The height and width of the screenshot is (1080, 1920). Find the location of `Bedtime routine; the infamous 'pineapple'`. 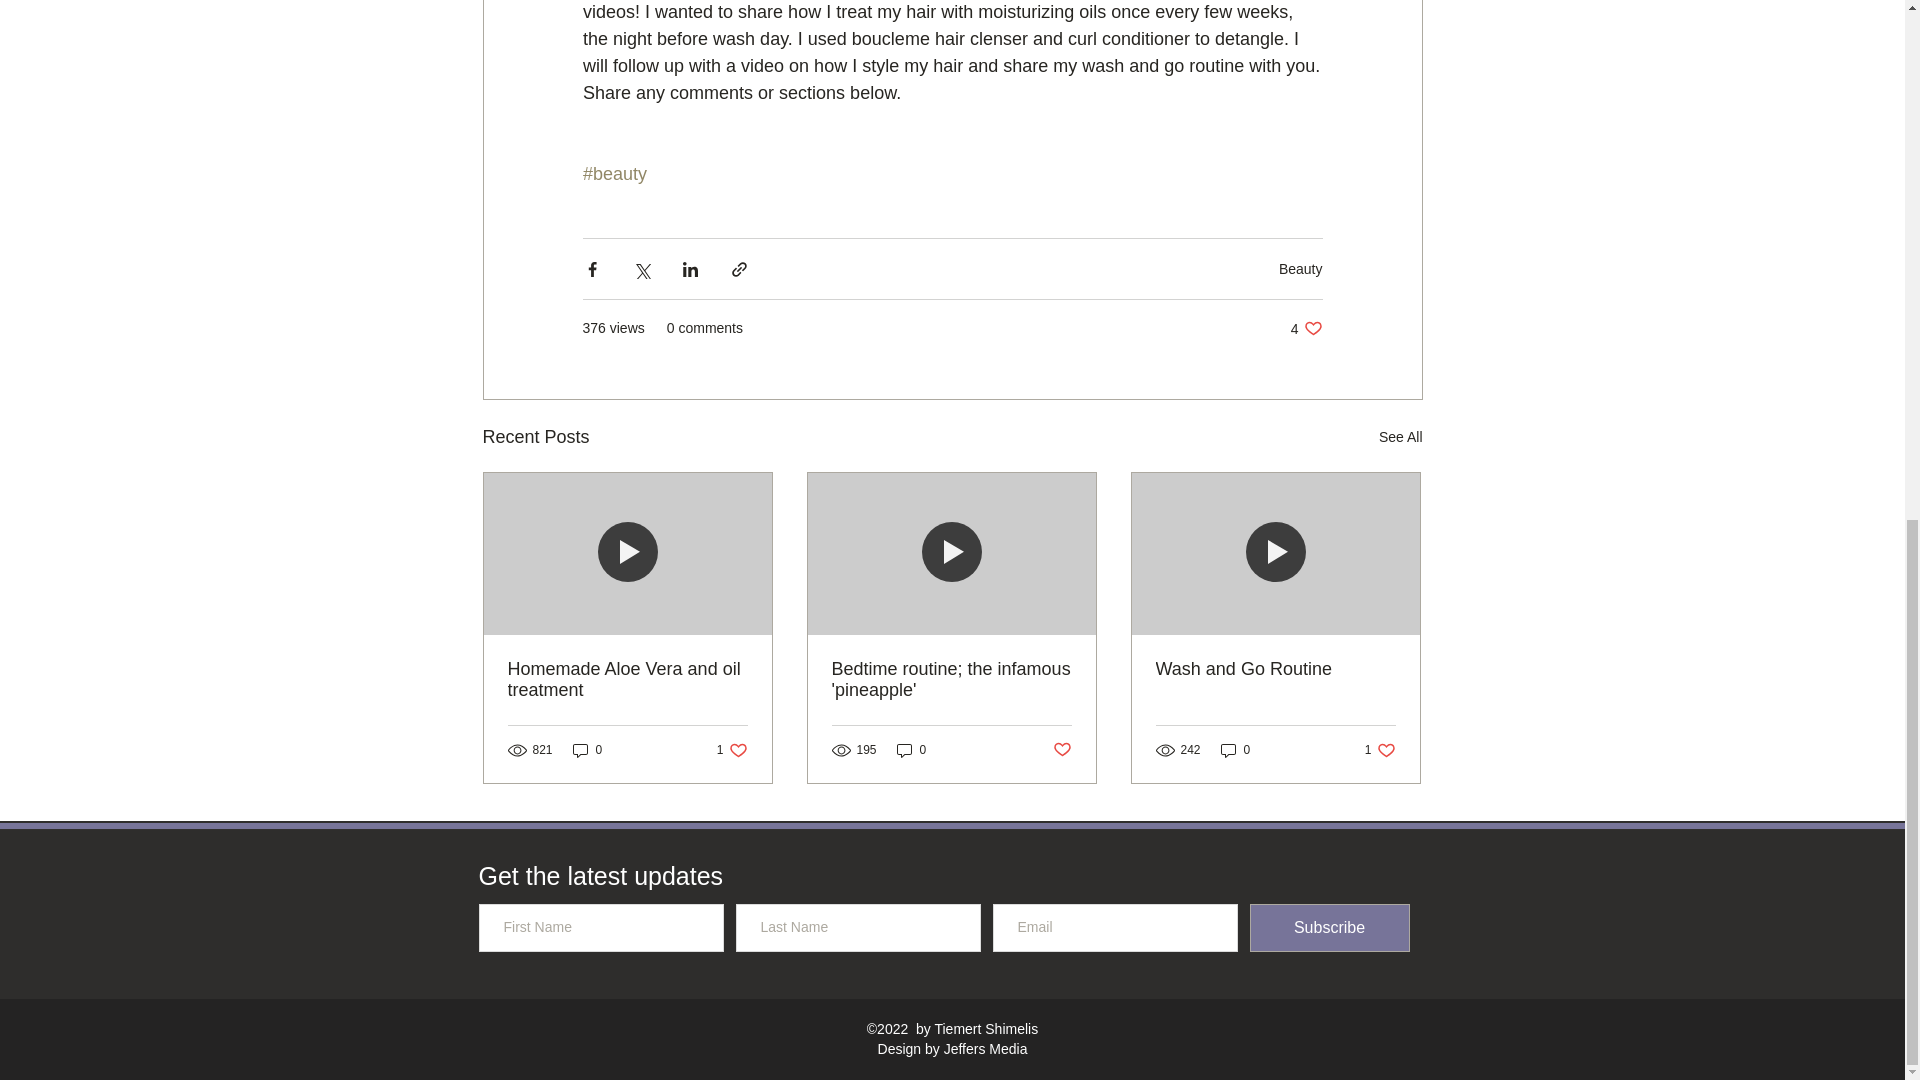

Bedtime routine; the infamous 'pineapple' is located at coordinates (1400, 438).